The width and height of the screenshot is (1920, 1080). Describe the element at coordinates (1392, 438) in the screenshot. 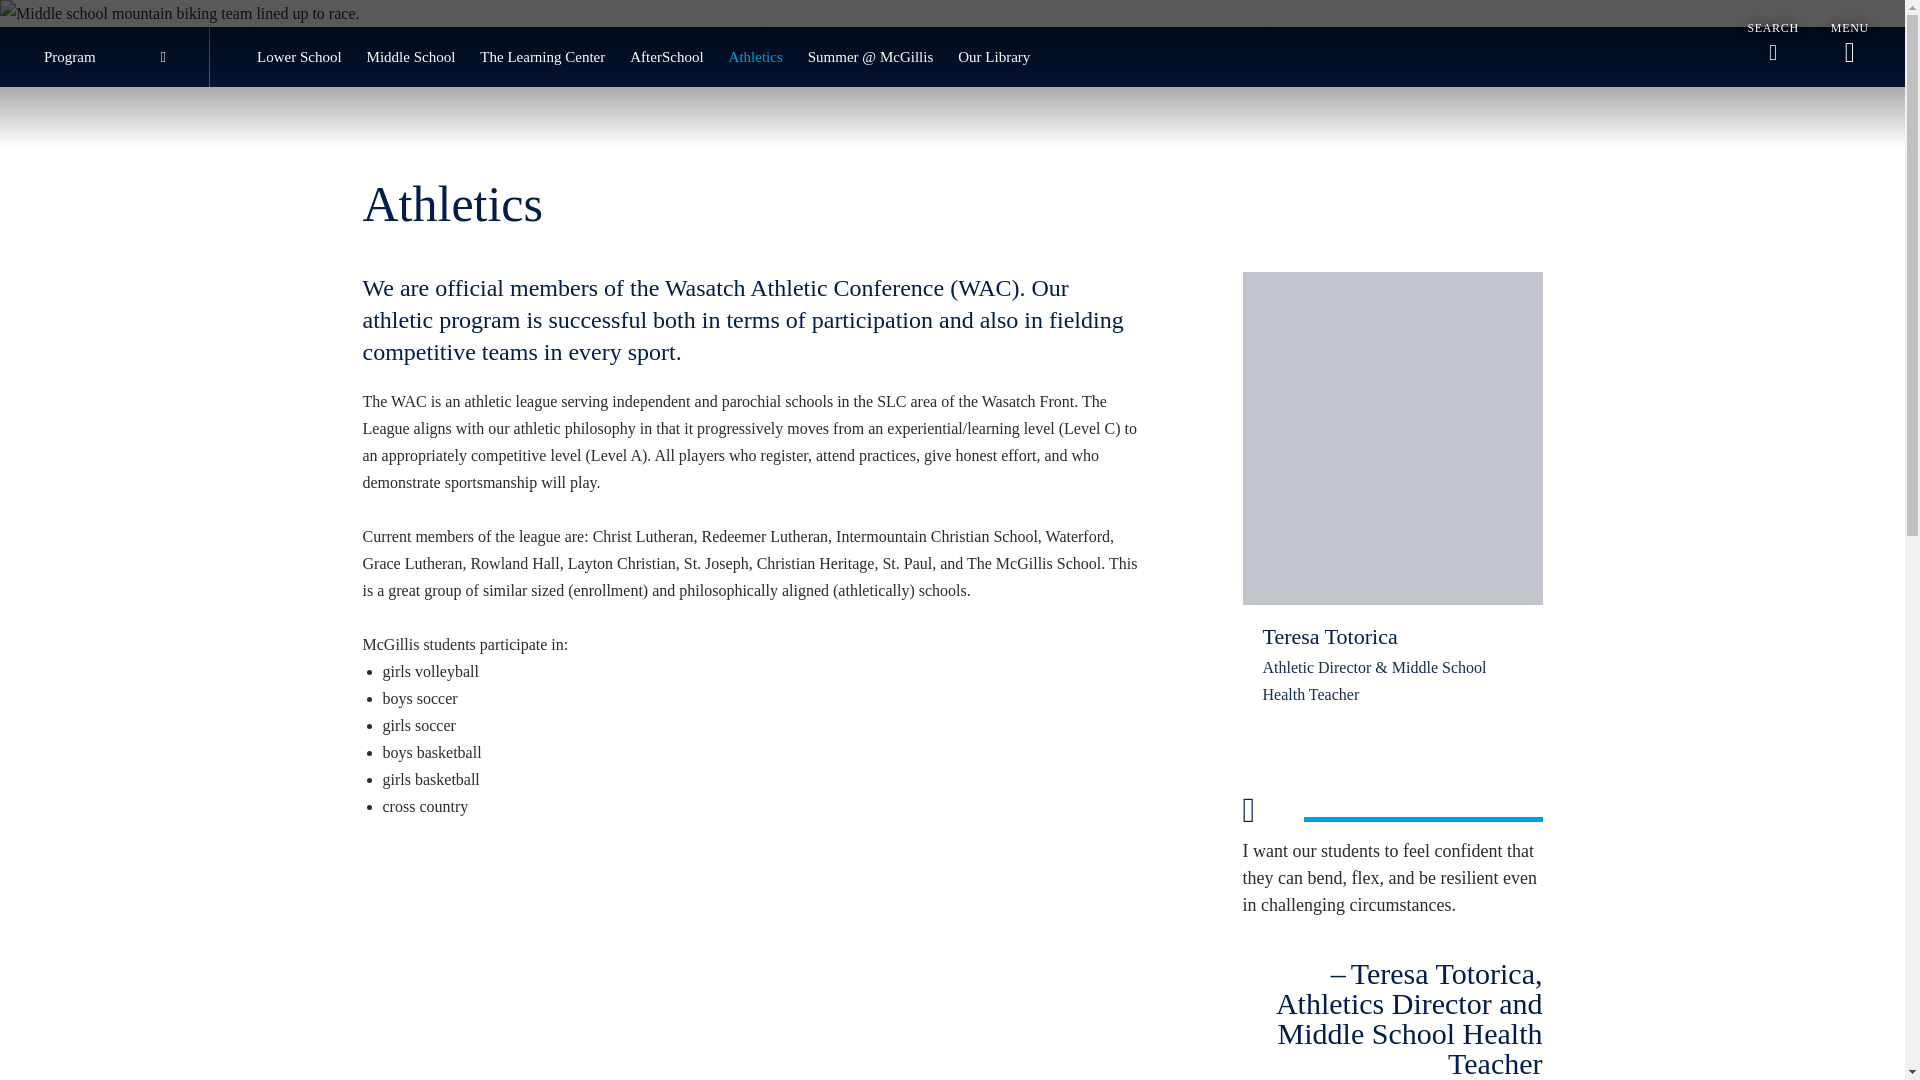

I see `Teresa Totorica` at that location.